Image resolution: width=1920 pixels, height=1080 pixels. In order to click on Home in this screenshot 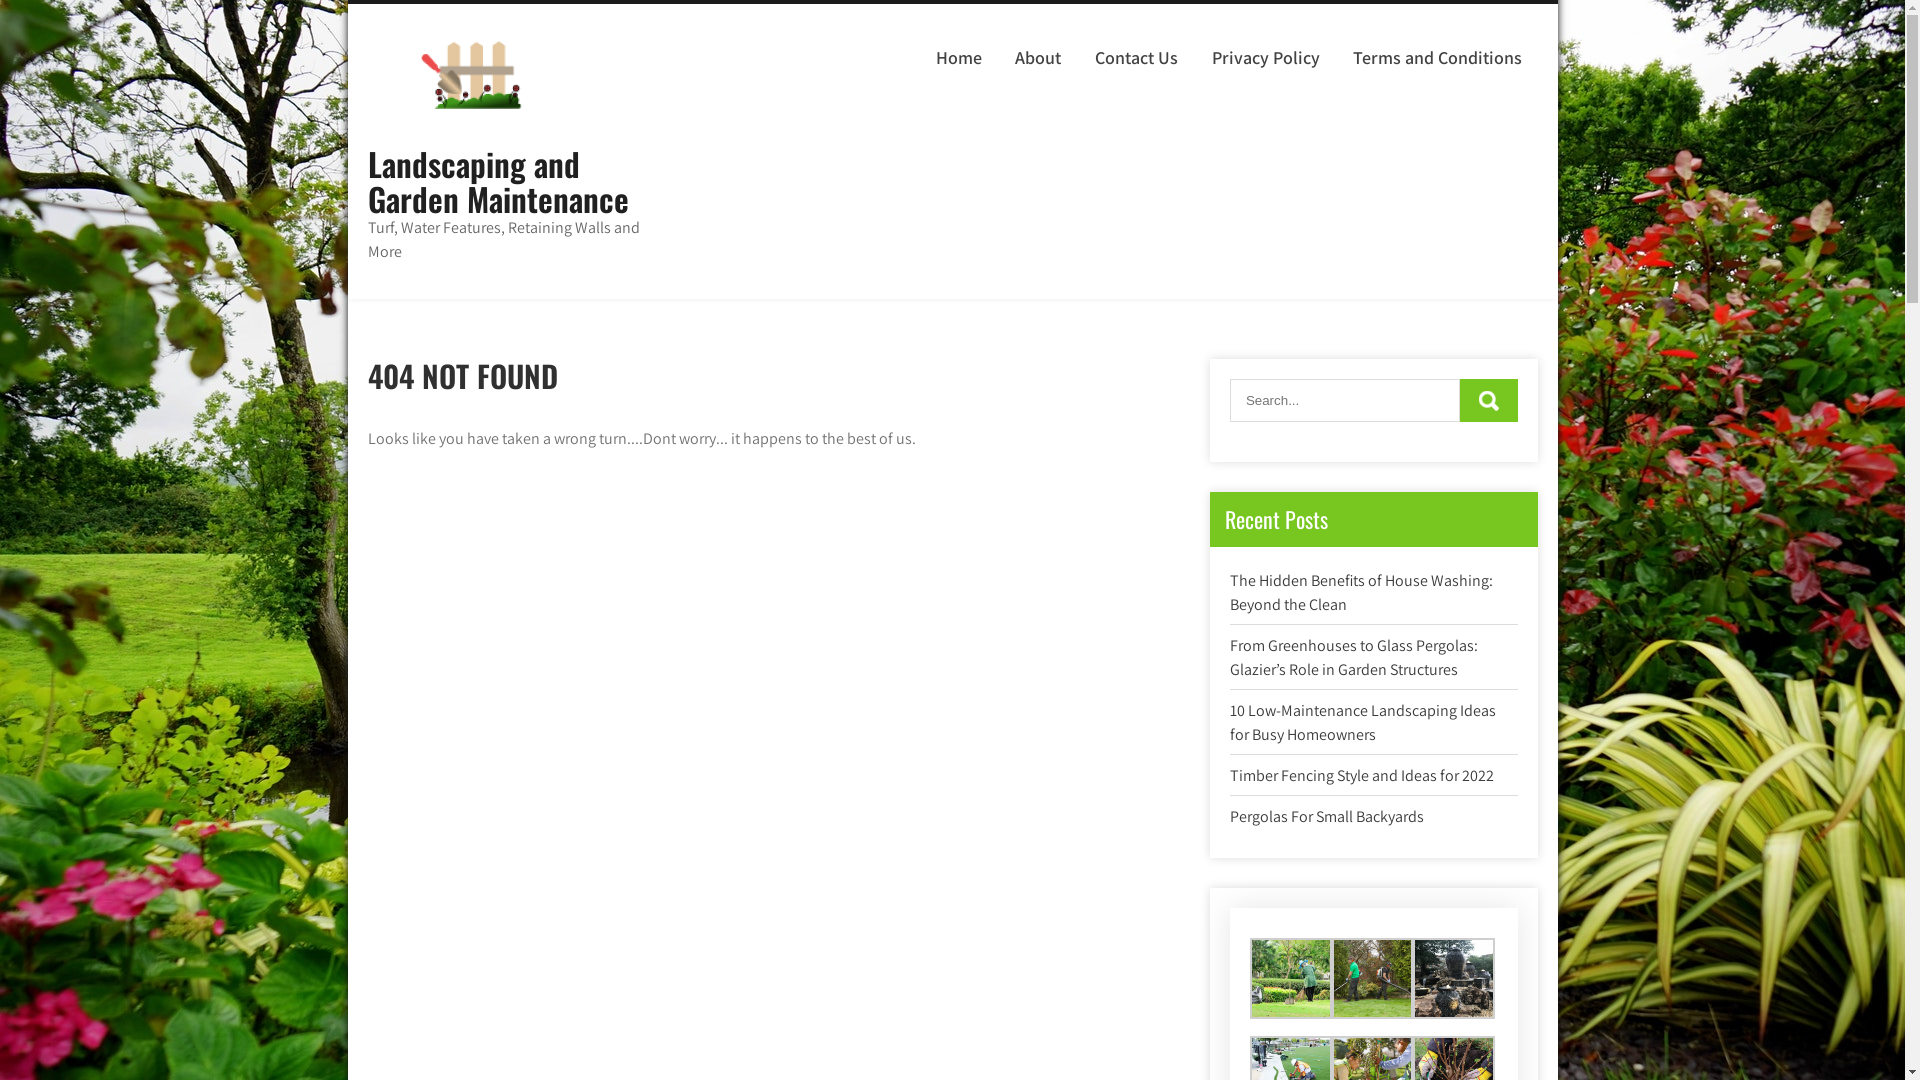, I will do `click(960, 58)`.